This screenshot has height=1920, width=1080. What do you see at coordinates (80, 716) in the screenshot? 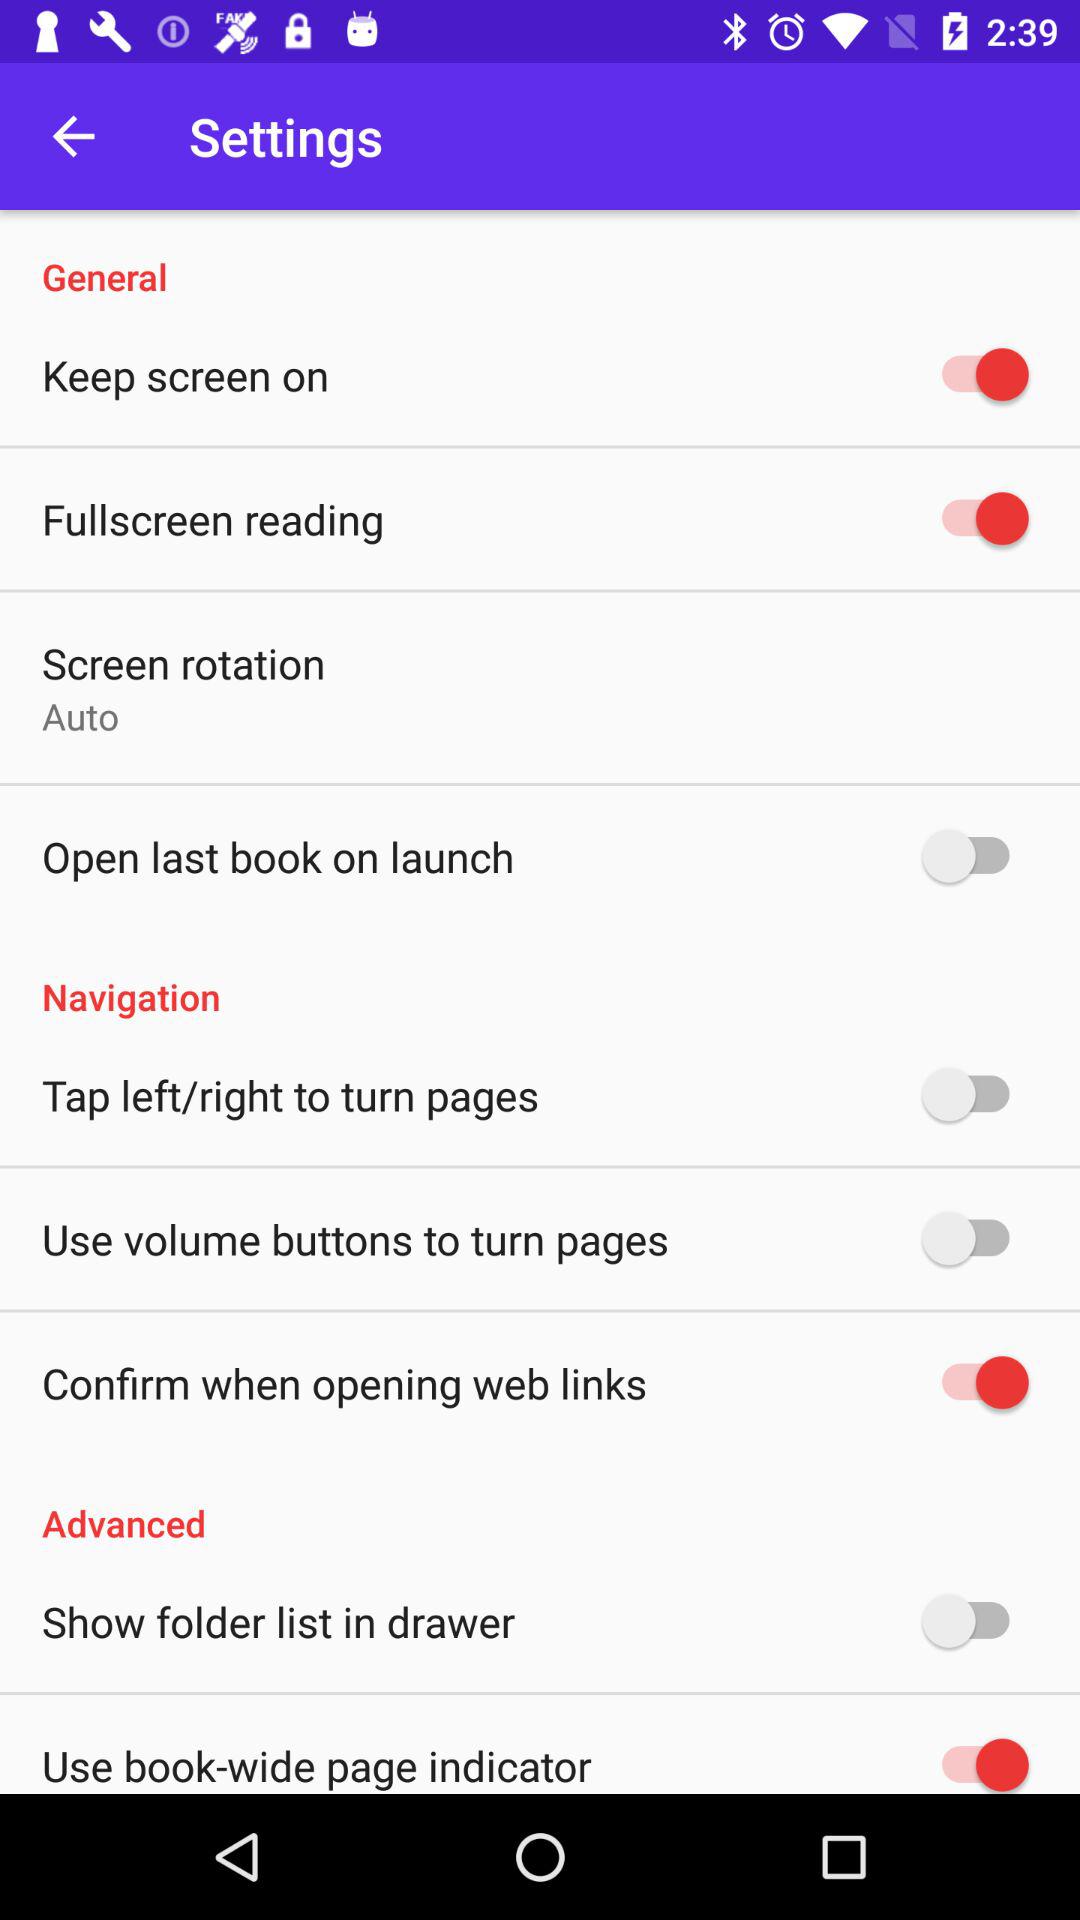
I see `turn on the auto` at bounding box center [80, 716].